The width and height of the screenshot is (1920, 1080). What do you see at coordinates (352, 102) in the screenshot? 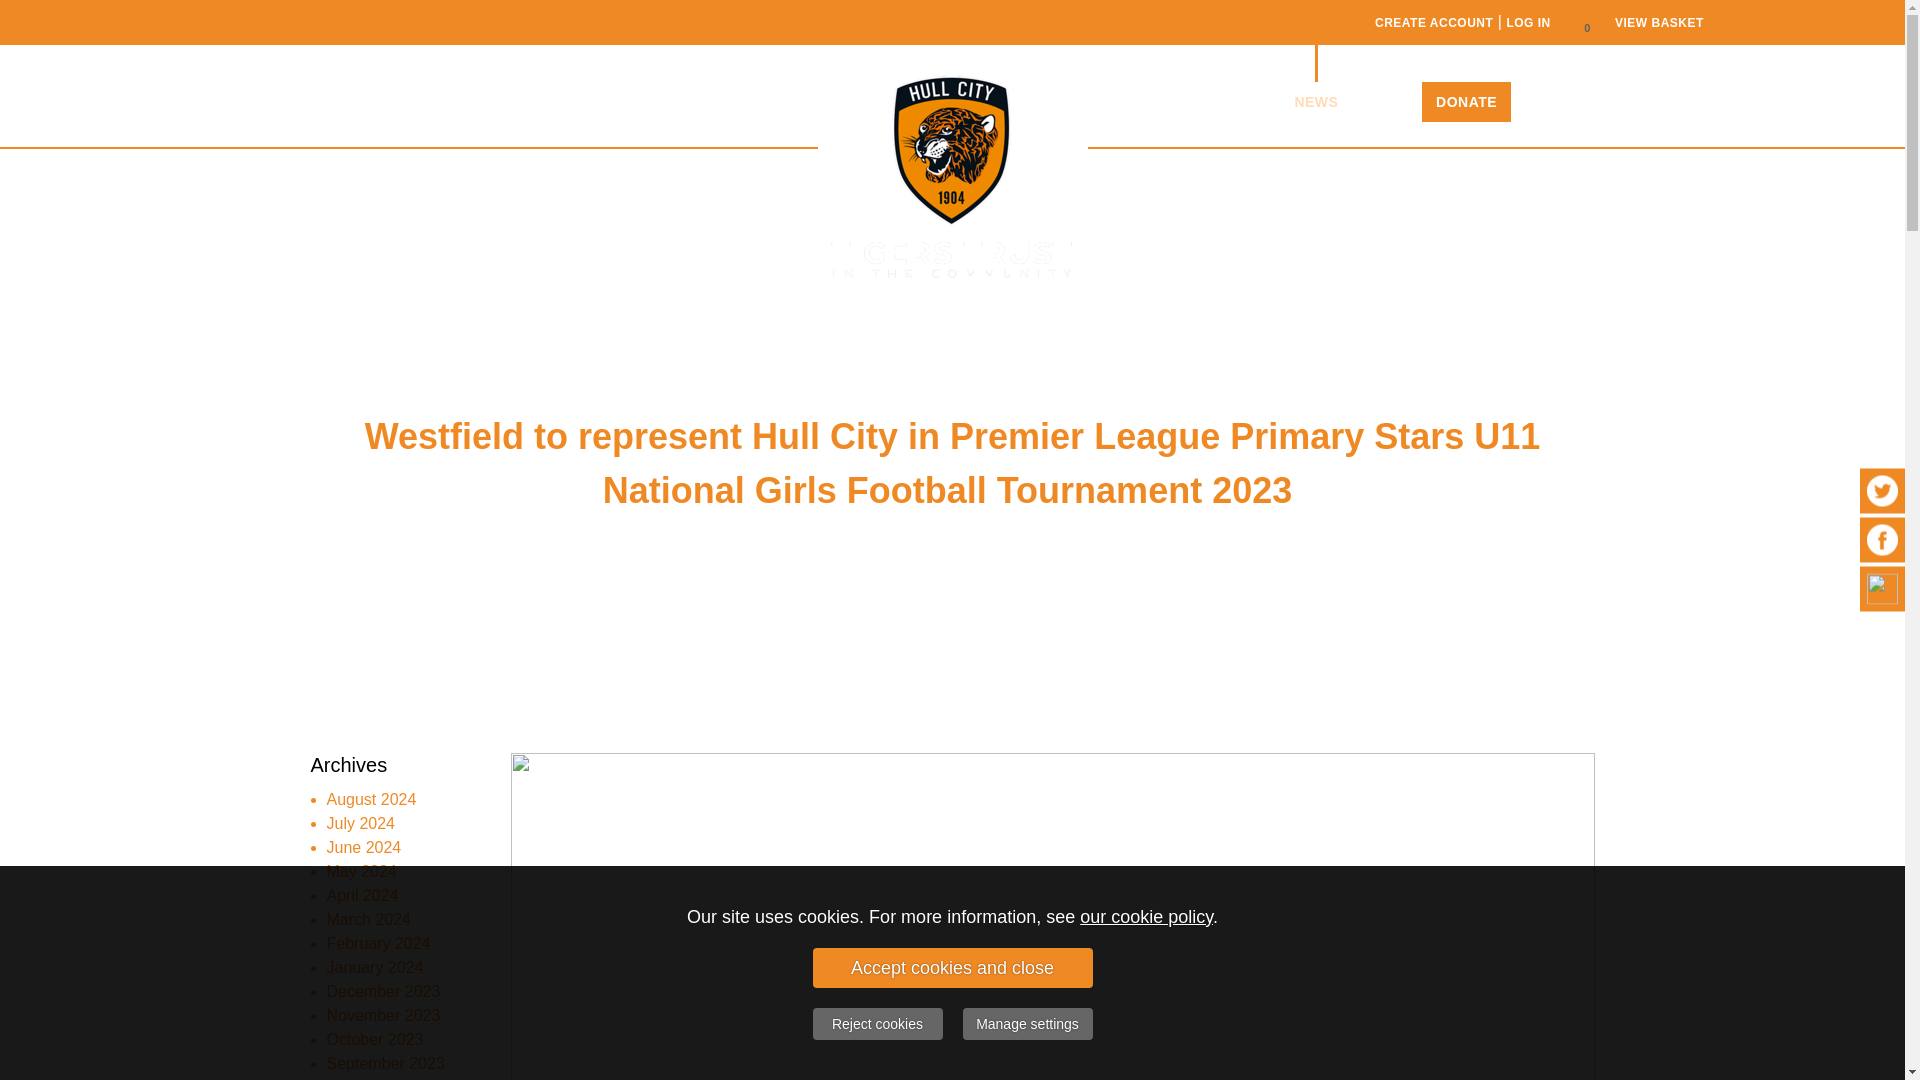
I see `HOME` at bounding box center [352, 102].